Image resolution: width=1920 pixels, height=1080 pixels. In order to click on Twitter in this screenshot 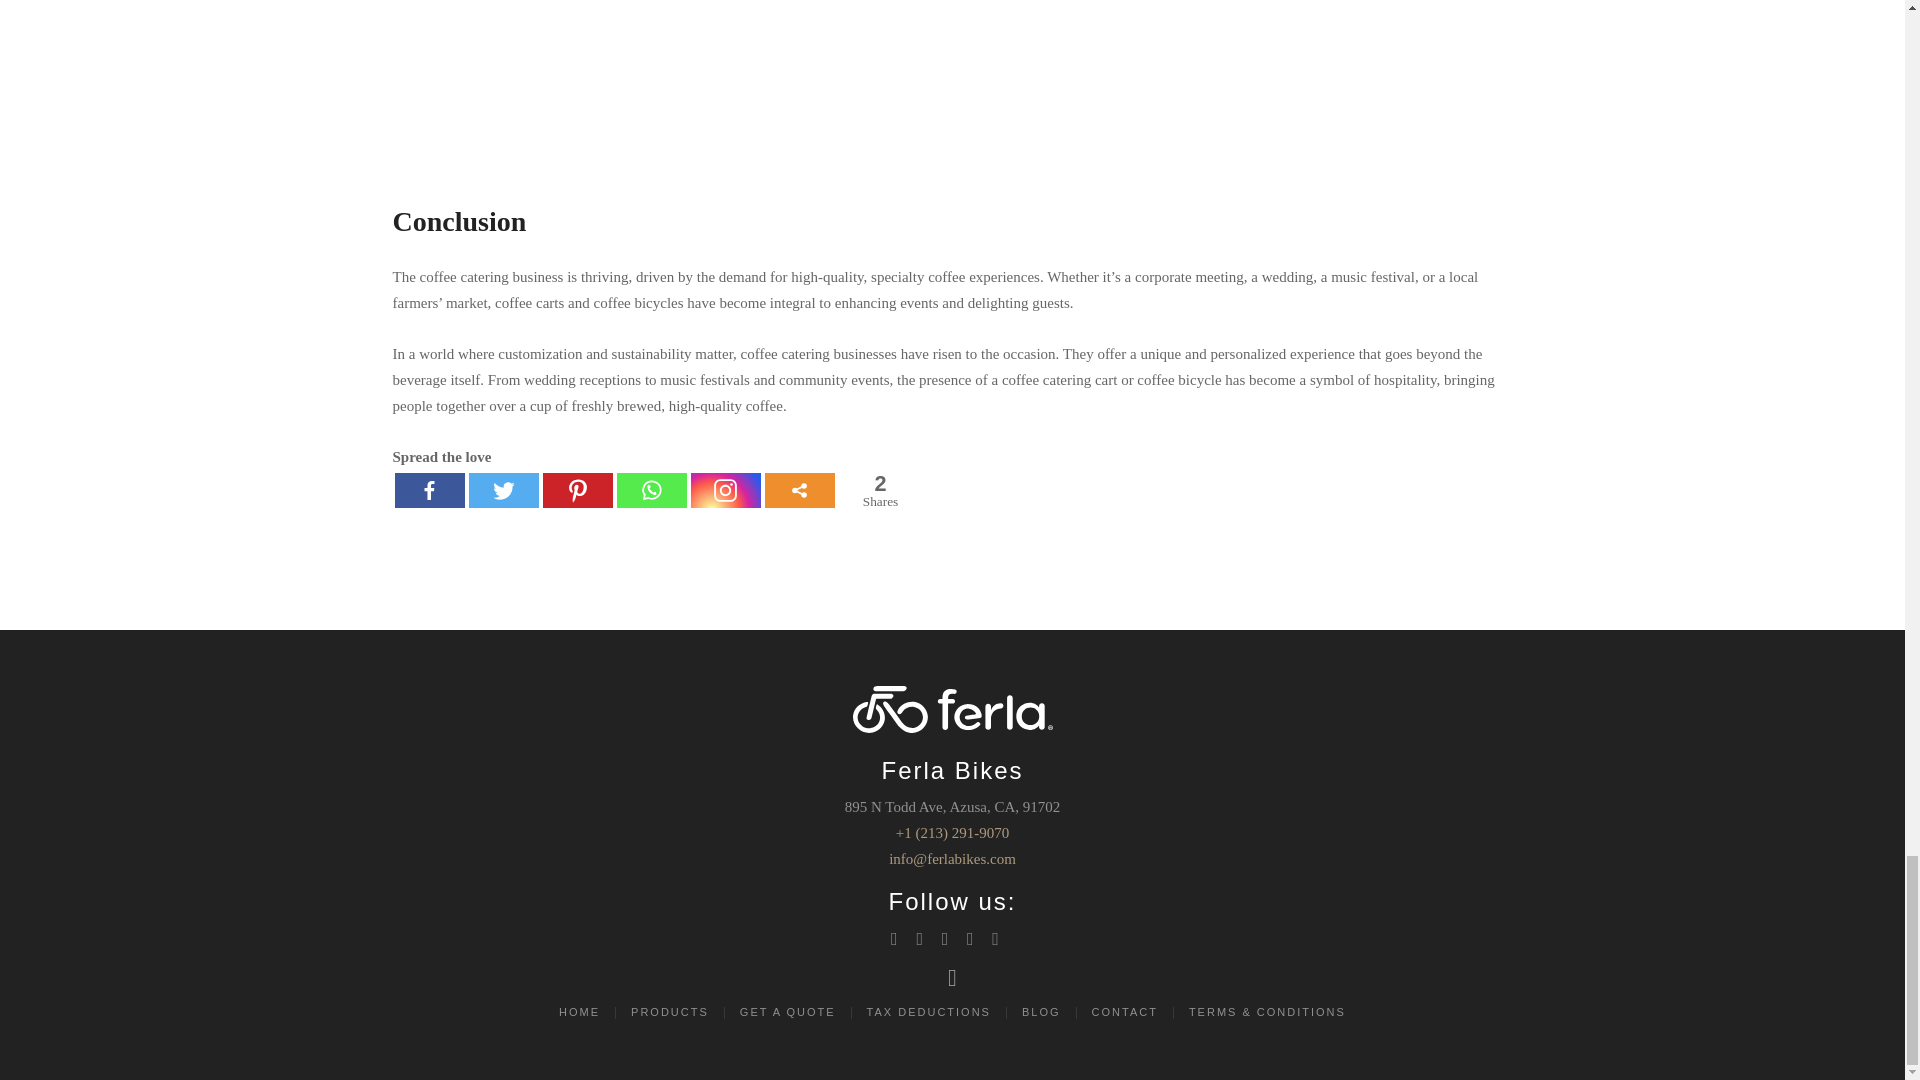, I will do `click(502, 490)`.